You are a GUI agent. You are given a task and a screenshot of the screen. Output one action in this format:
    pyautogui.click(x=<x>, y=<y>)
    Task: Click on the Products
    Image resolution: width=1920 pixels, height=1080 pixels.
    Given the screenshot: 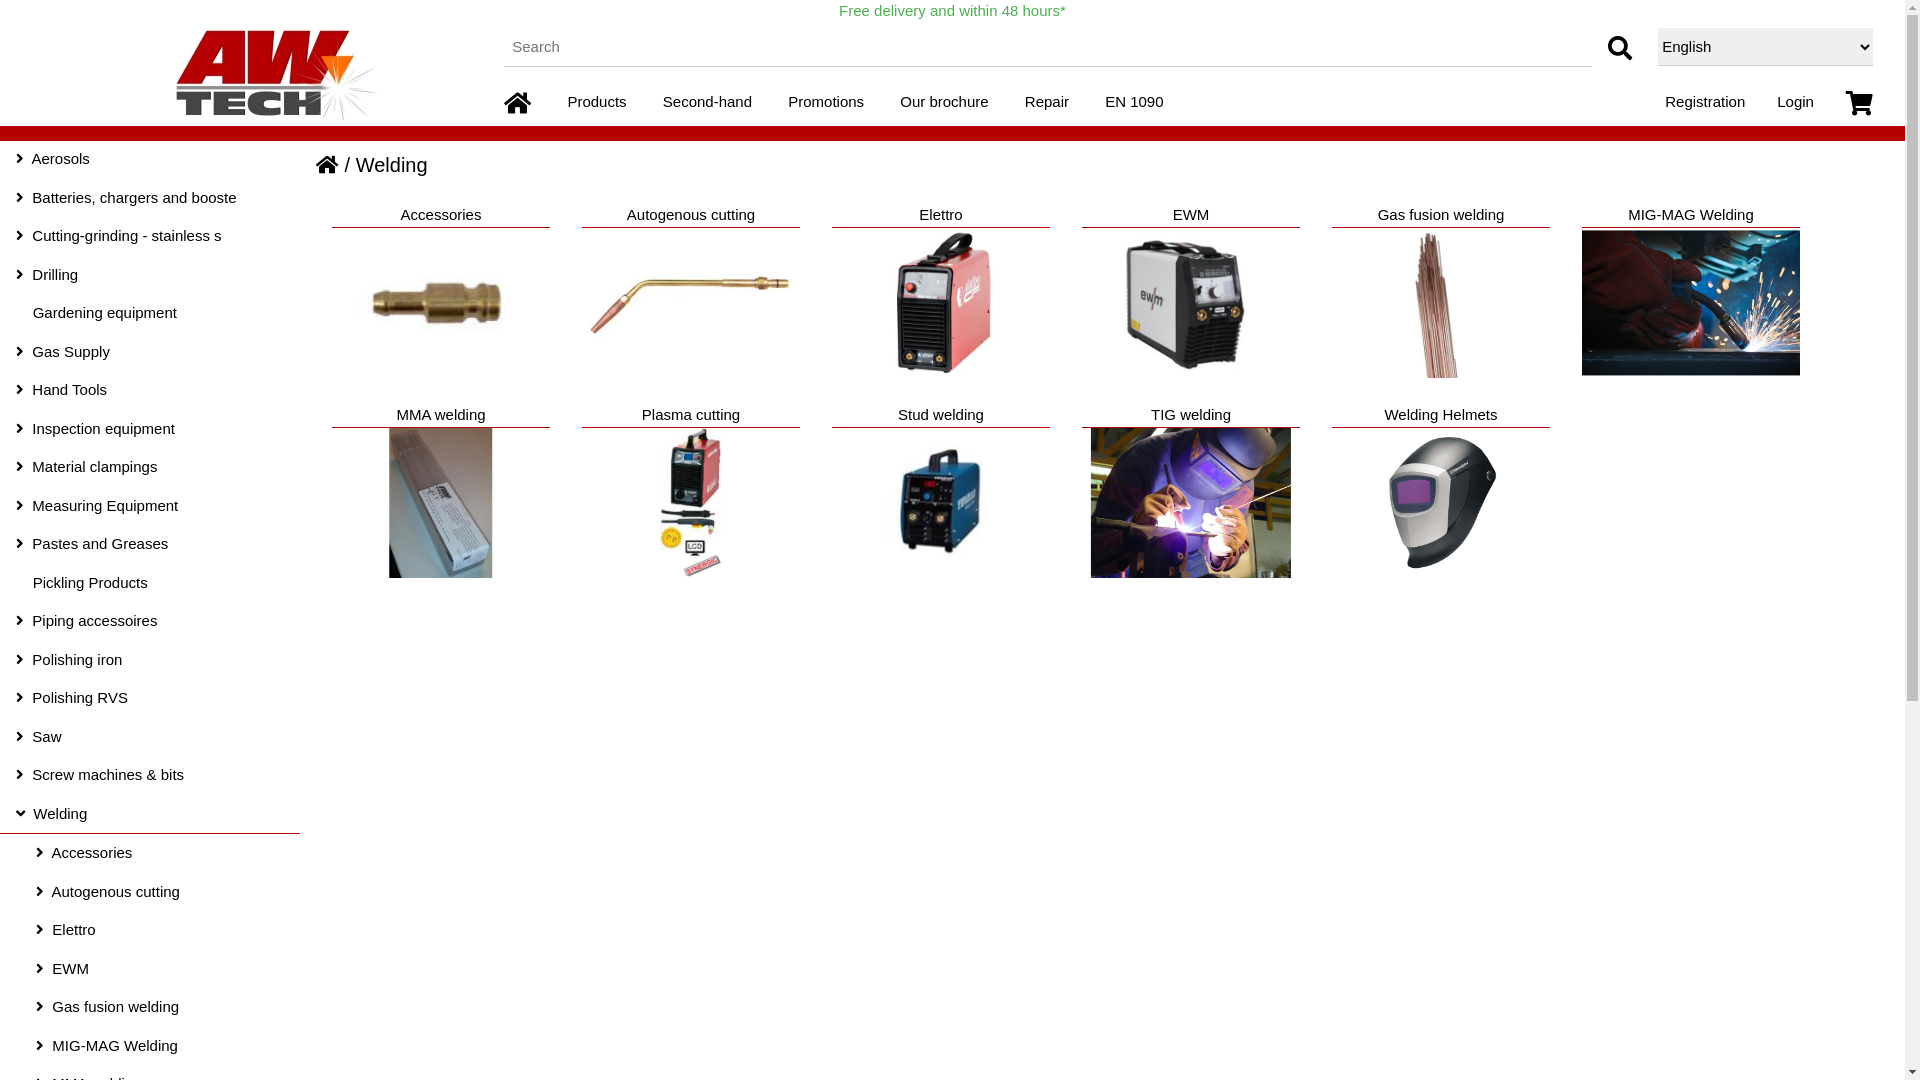 What is the action you would take?
    pyautogui.click(x=596, y=104)
    